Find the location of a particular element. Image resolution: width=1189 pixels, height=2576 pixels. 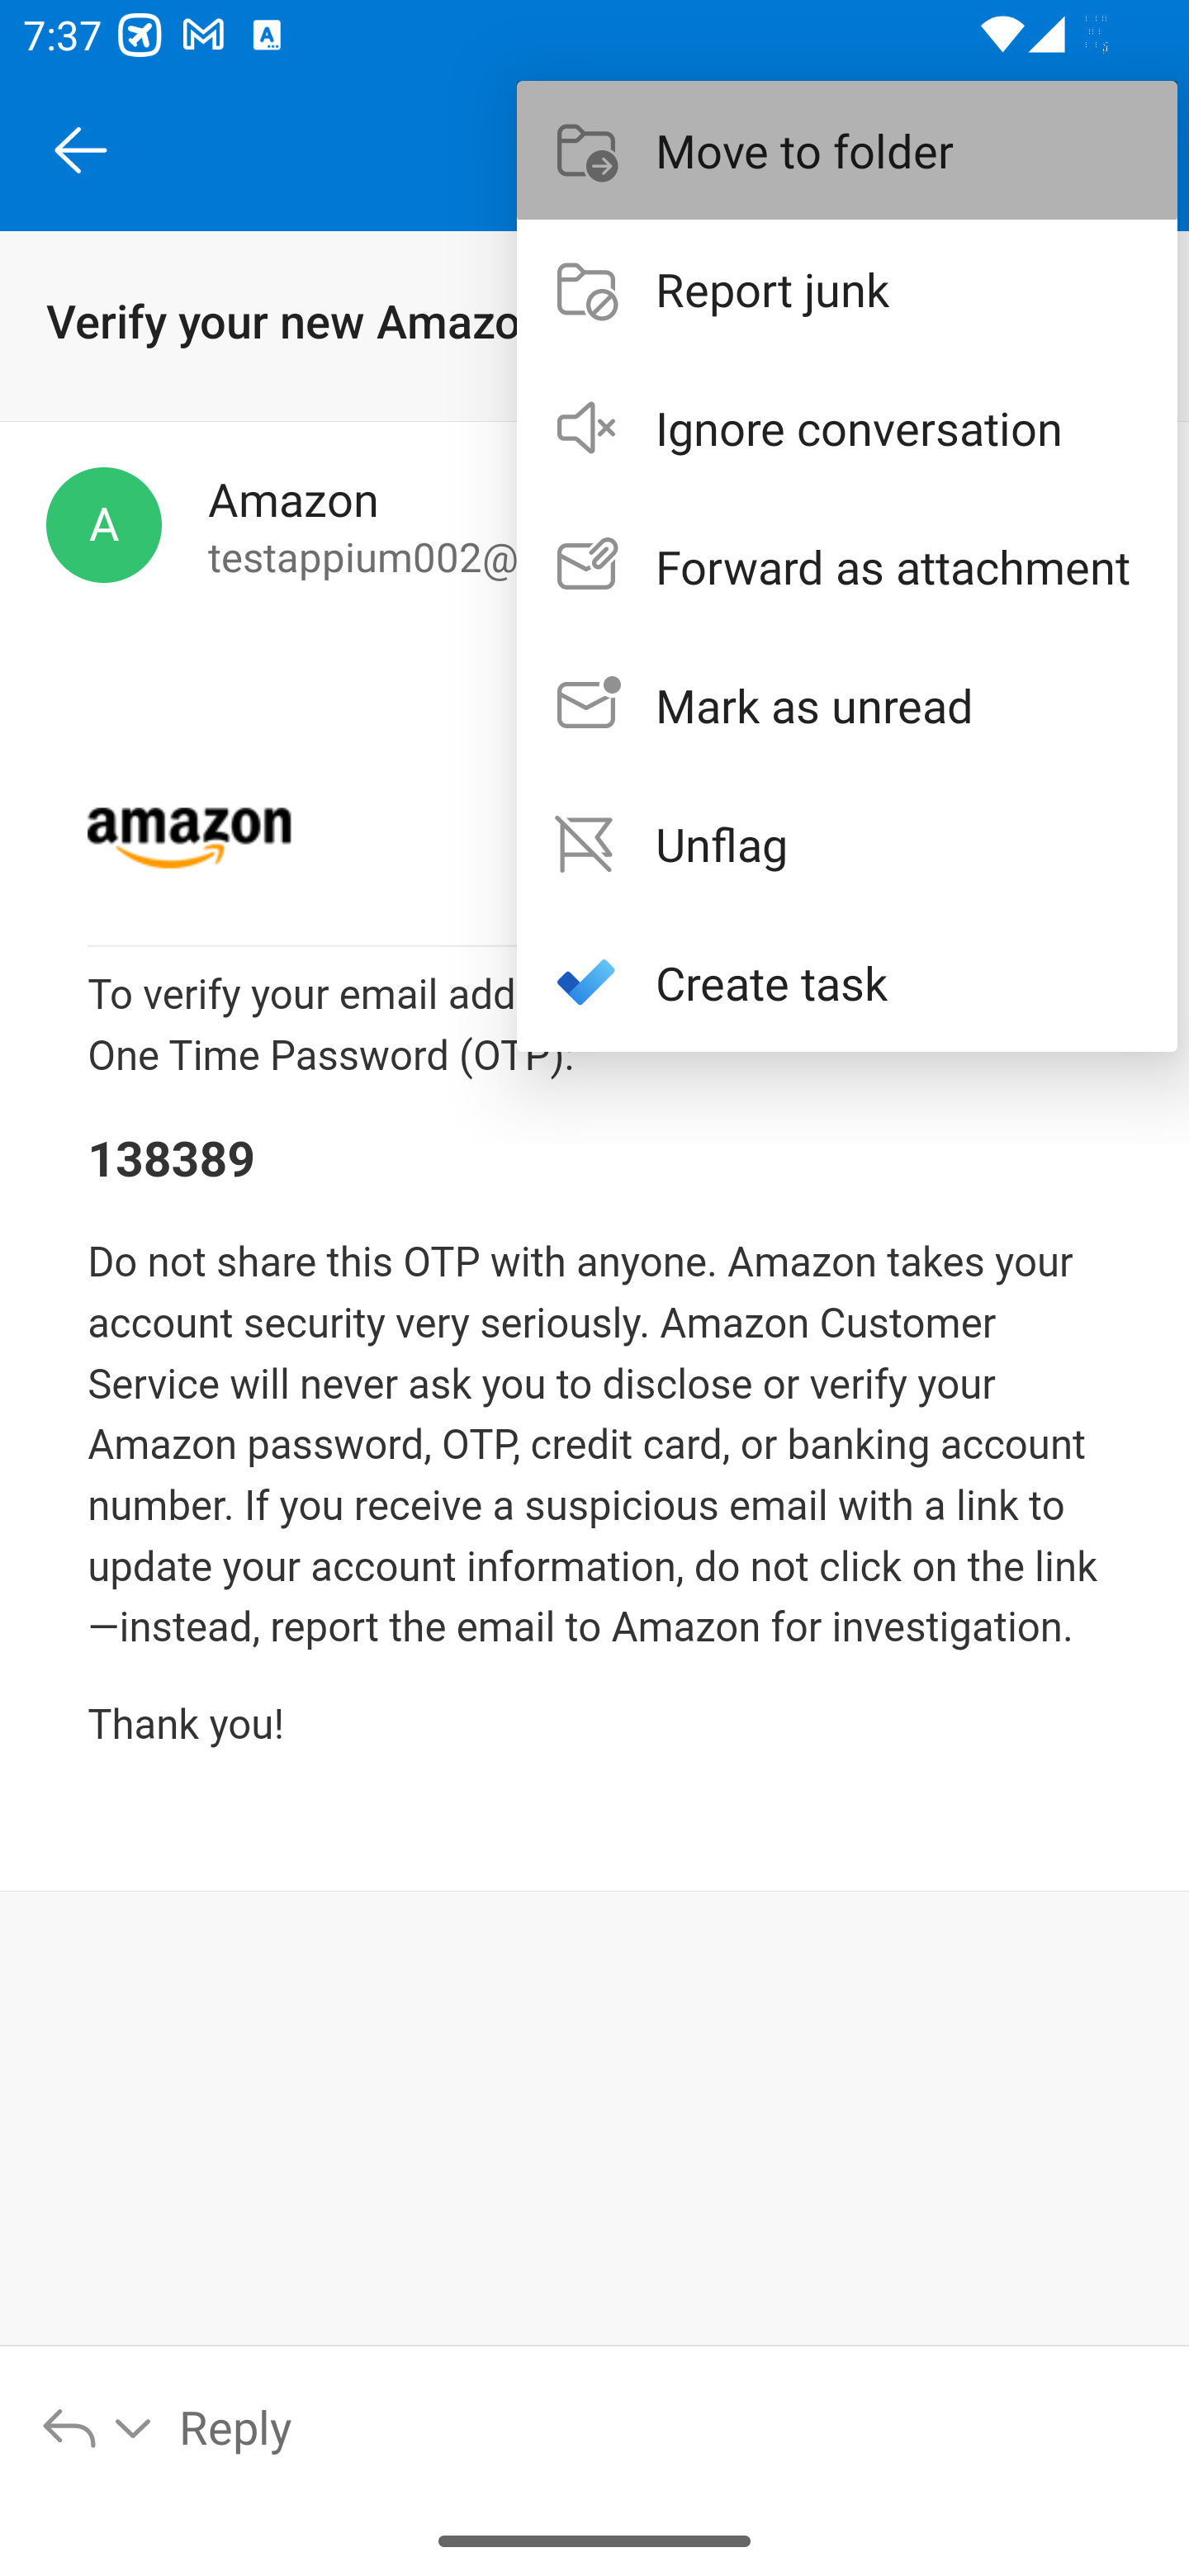

Ignore conversation is located at coordinates (847, 428).